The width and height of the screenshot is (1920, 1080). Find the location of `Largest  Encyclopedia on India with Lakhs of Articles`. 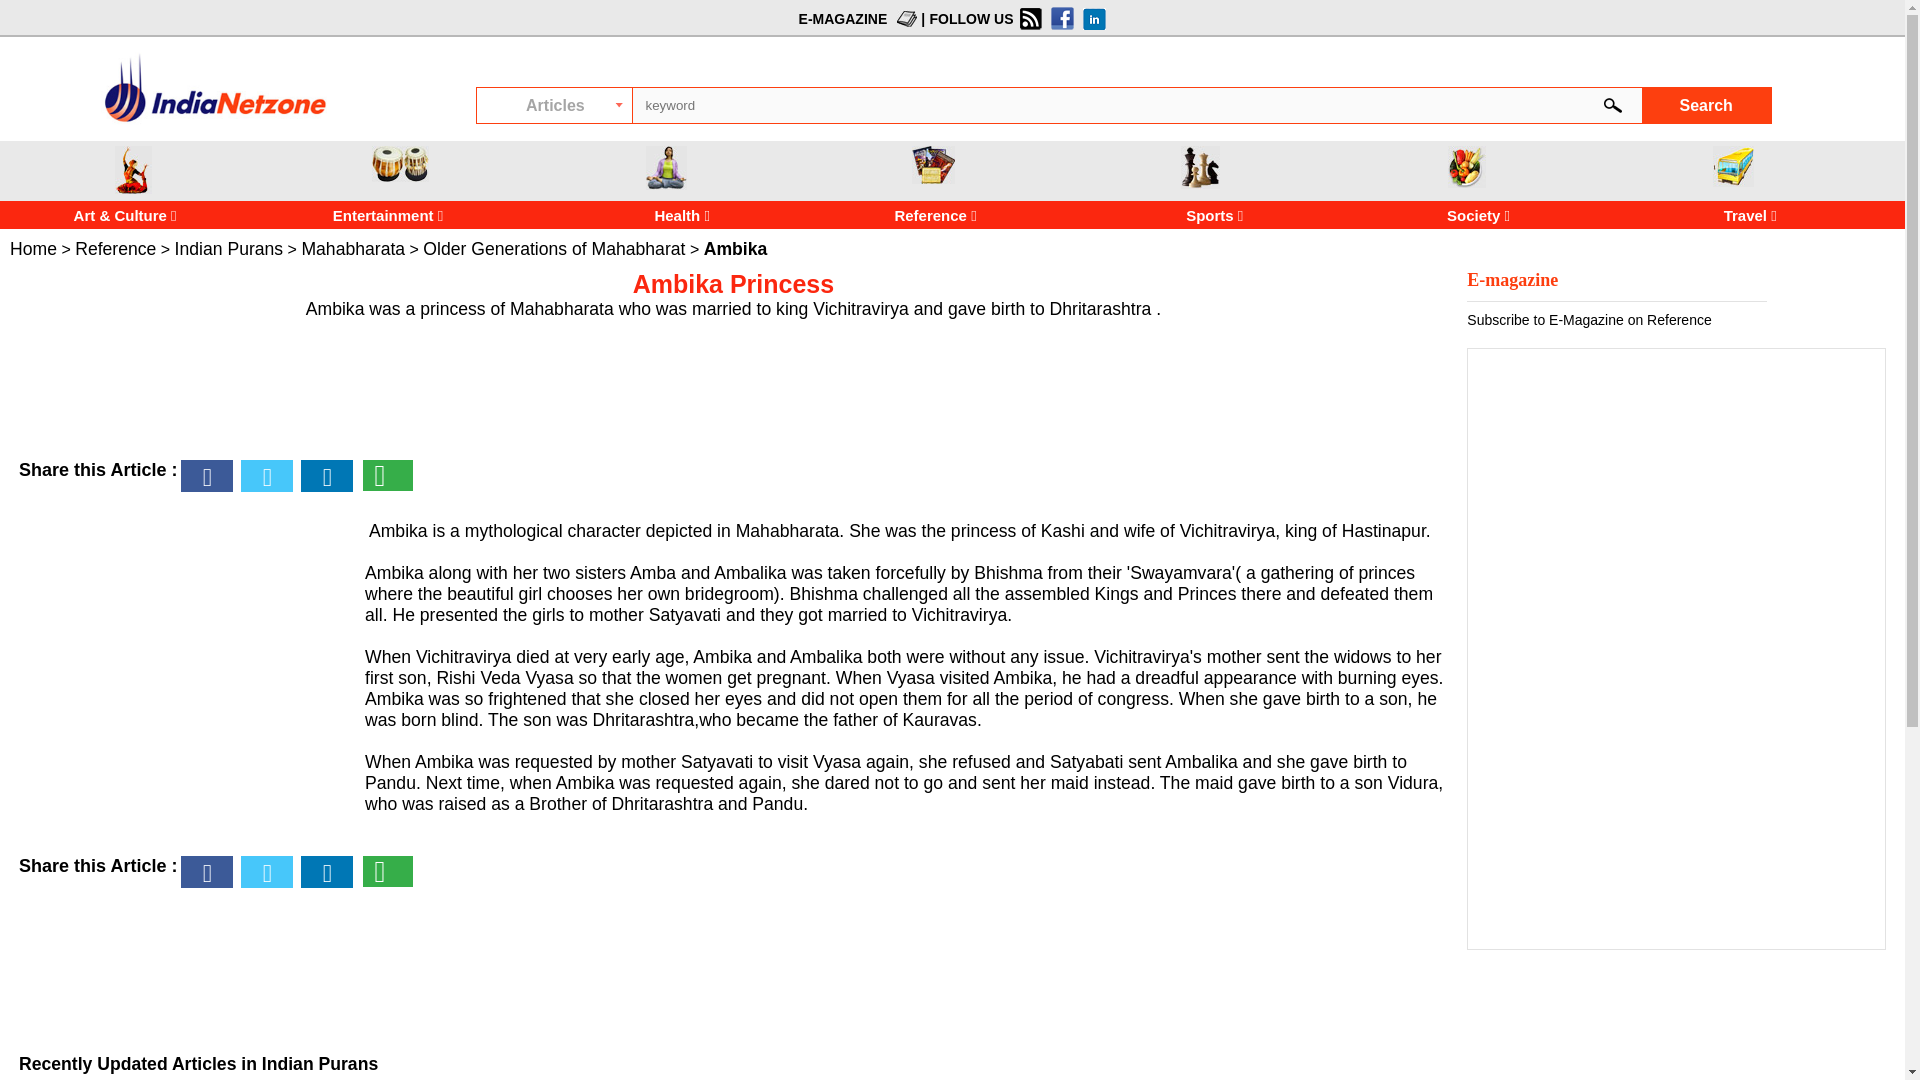

Largest  Encyclopedia on India with Lakhs of Articles is located at coordinates (214, 87).